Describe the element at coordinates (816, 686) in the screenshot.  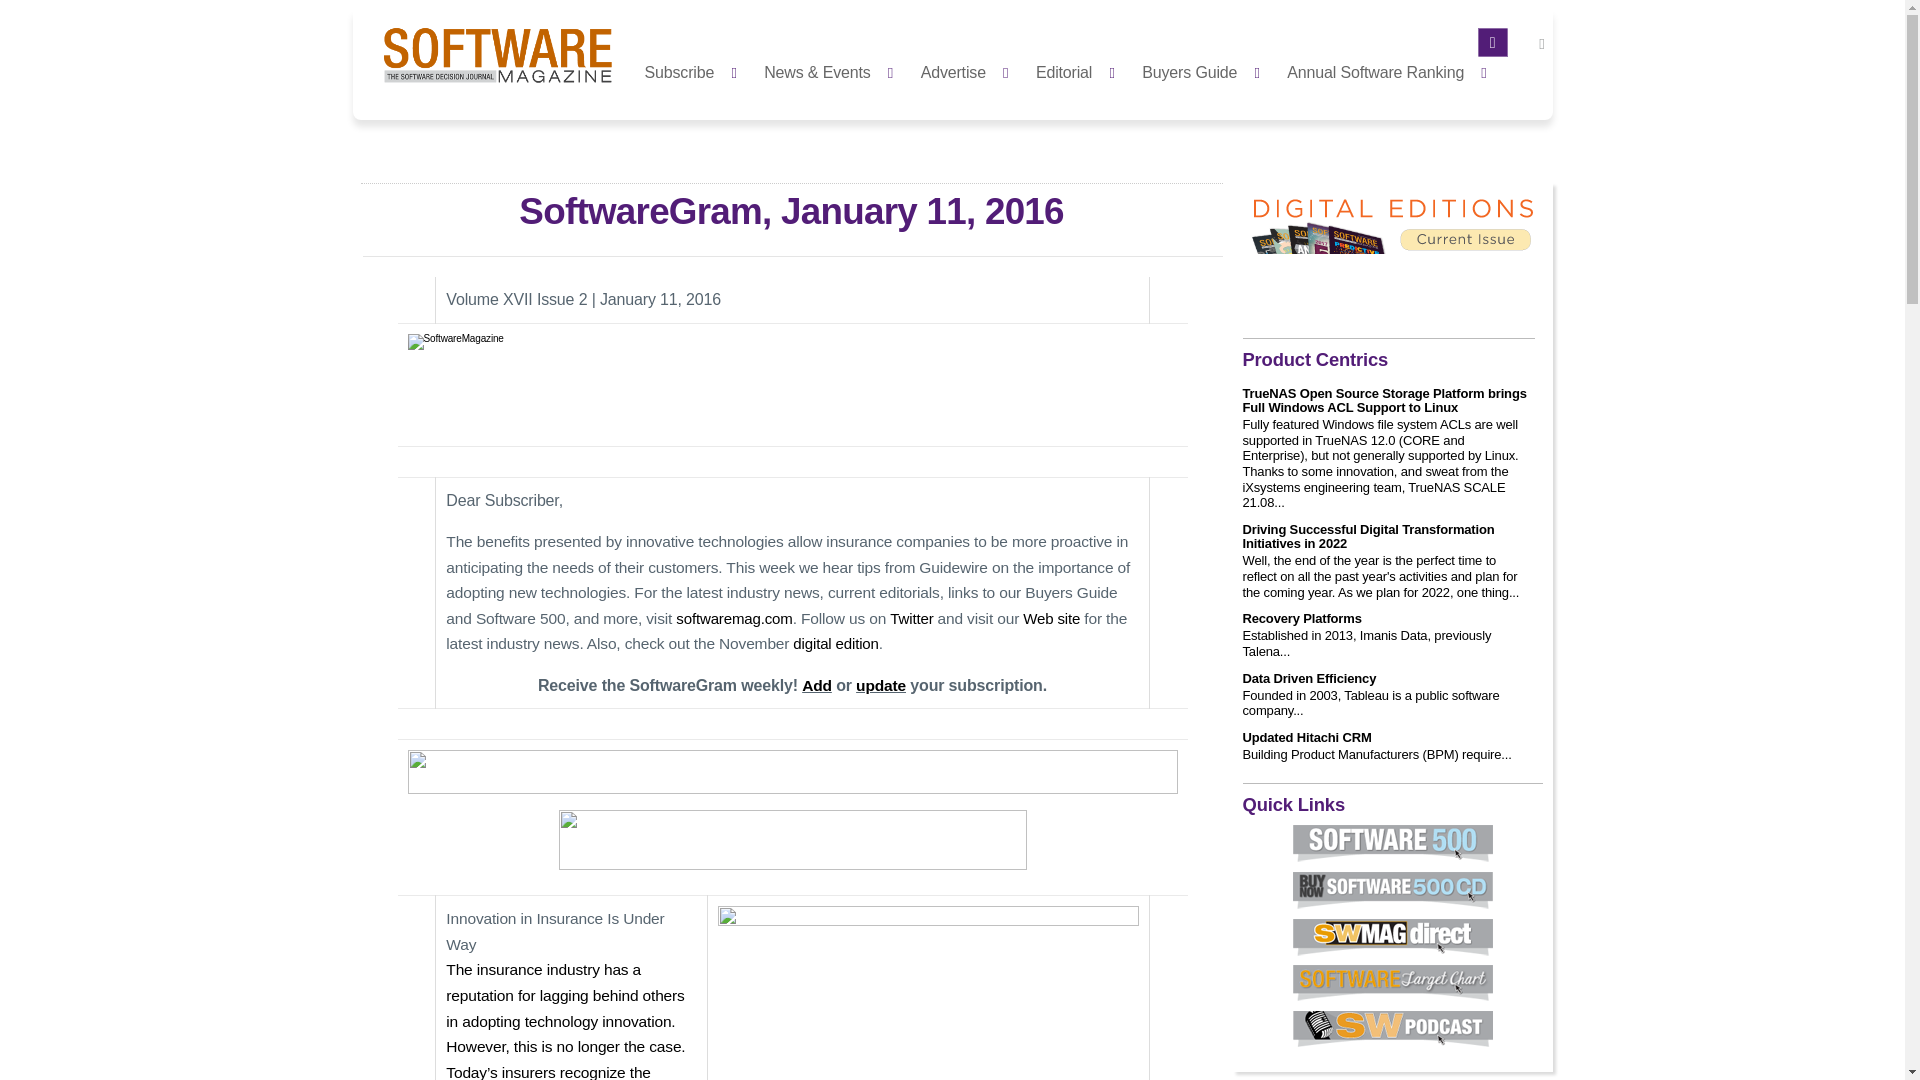
I see `Add` at that location.